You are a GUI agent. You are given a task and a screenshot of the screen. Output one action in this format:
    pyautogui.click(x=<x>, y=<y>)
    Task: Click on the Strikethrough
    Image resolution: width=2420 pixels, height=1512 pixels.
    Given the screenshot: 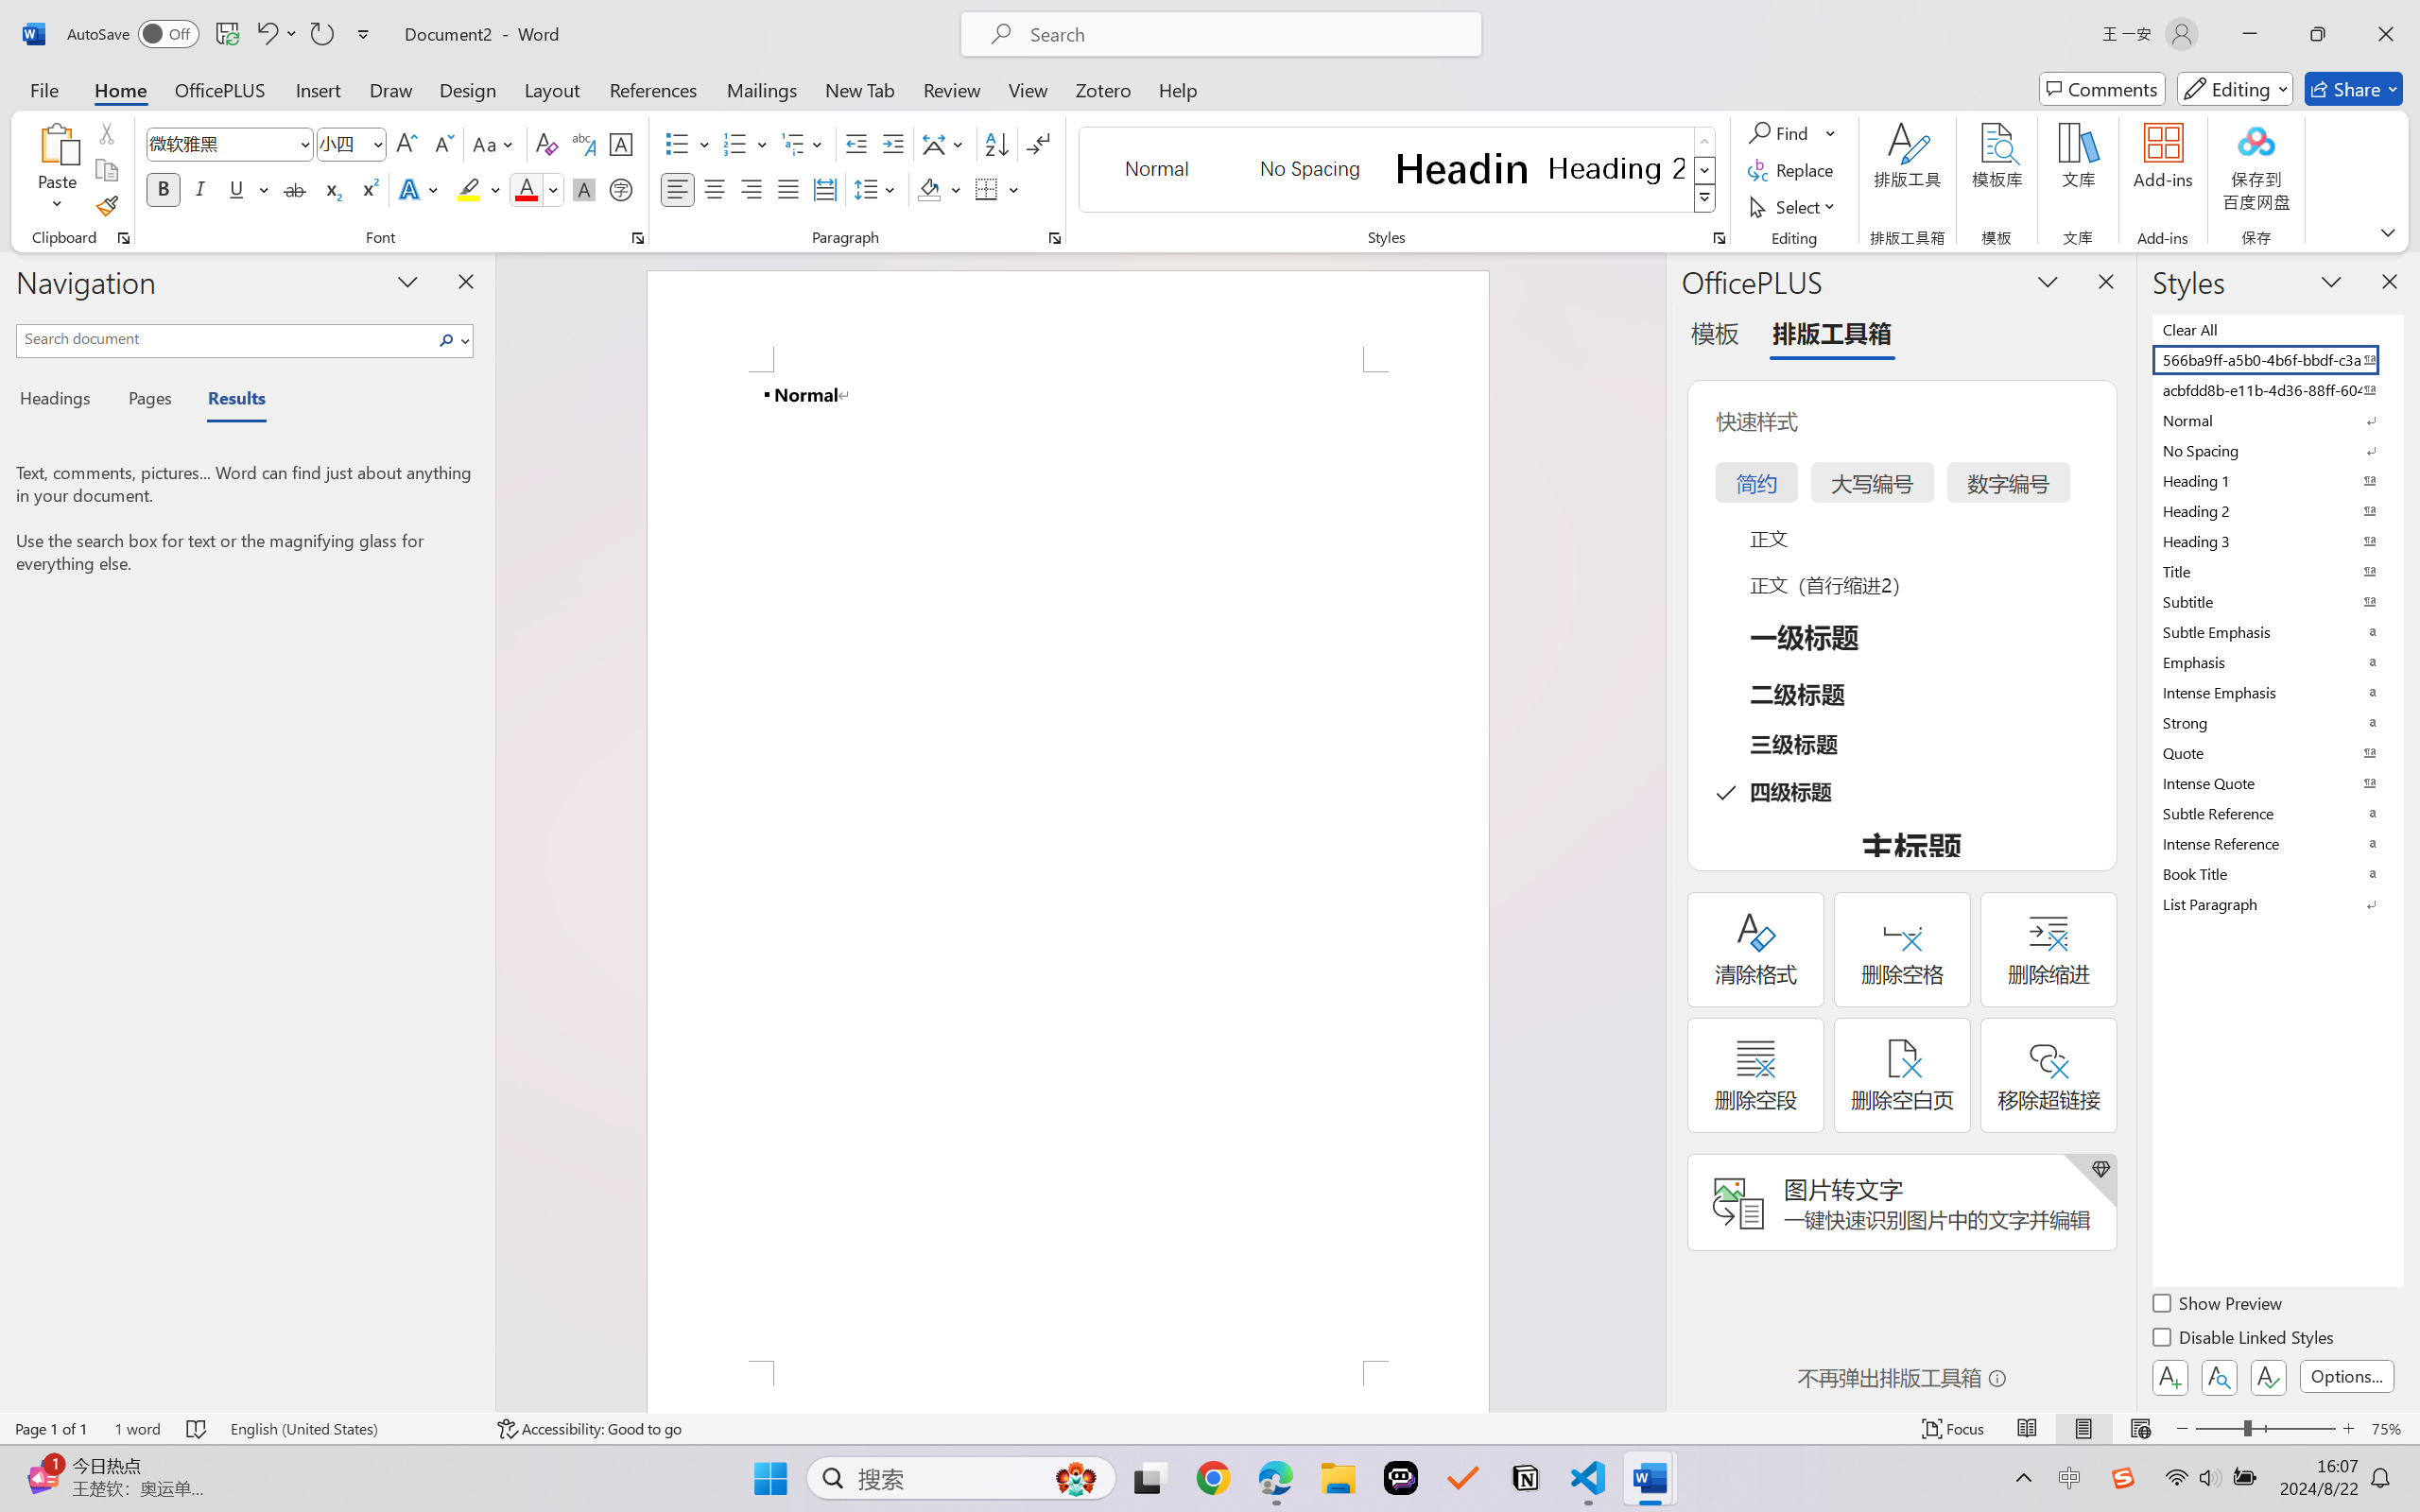 What is the action you would take?
    pyautogui.click(x=295, y=189)
    